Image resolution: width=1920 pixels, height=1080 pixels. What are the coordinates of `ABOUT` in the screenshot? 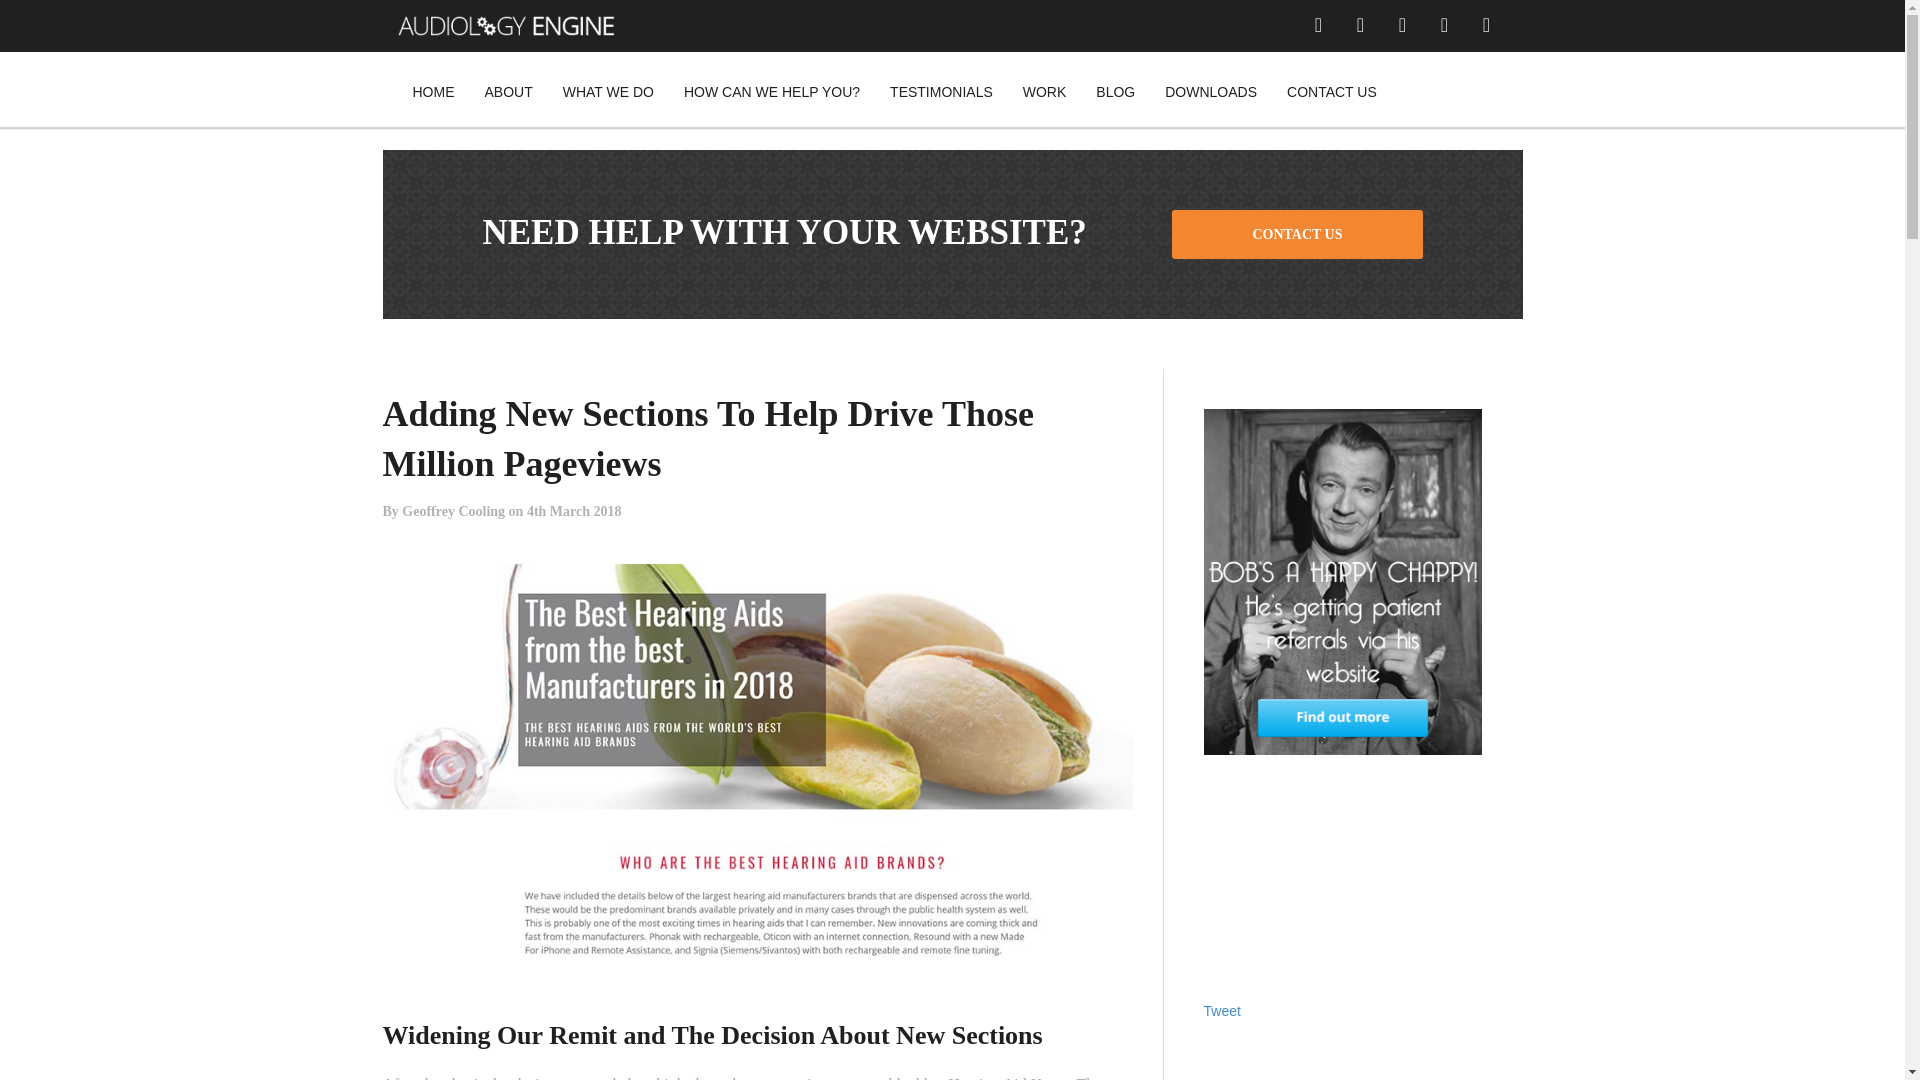 It's located at (508, 89).